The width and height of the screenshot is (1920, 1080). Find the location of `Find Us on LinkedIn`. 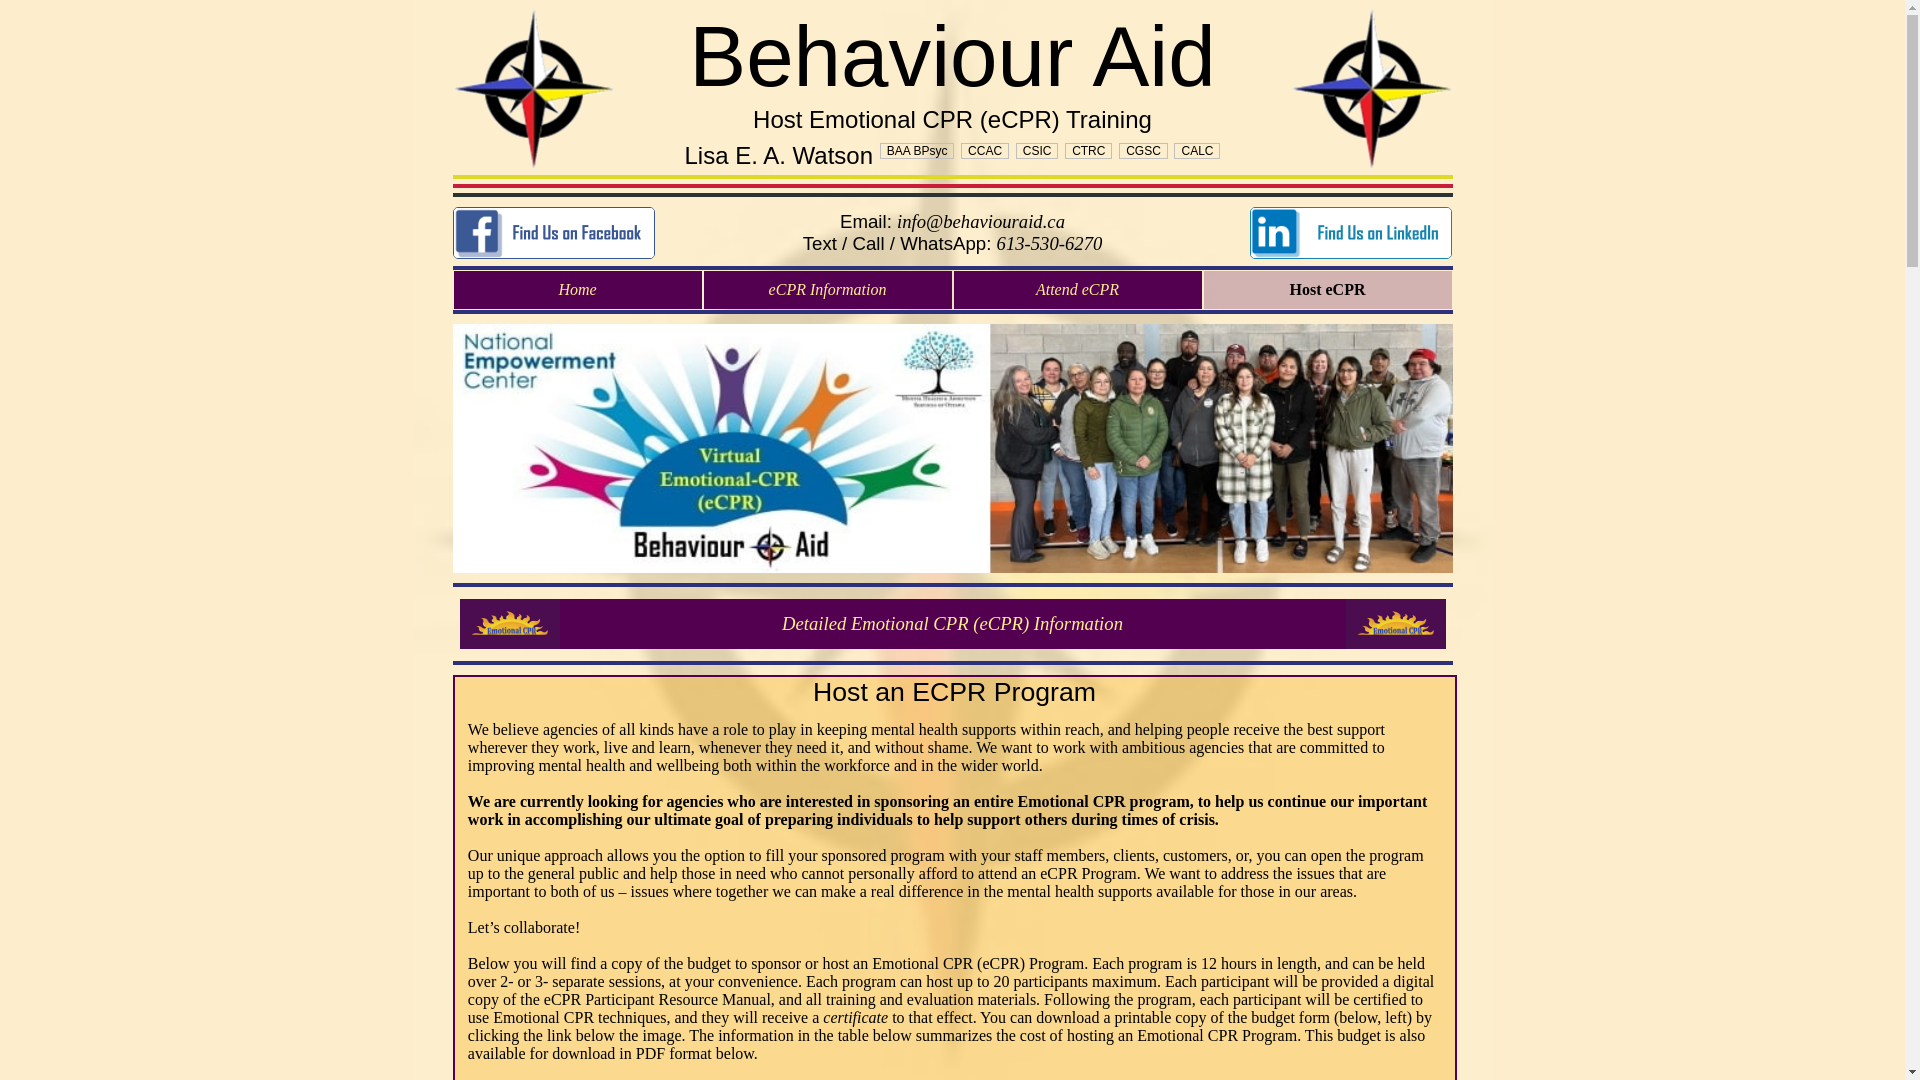

Find Us on LinkedIn is located at coordinates (1351, 233).